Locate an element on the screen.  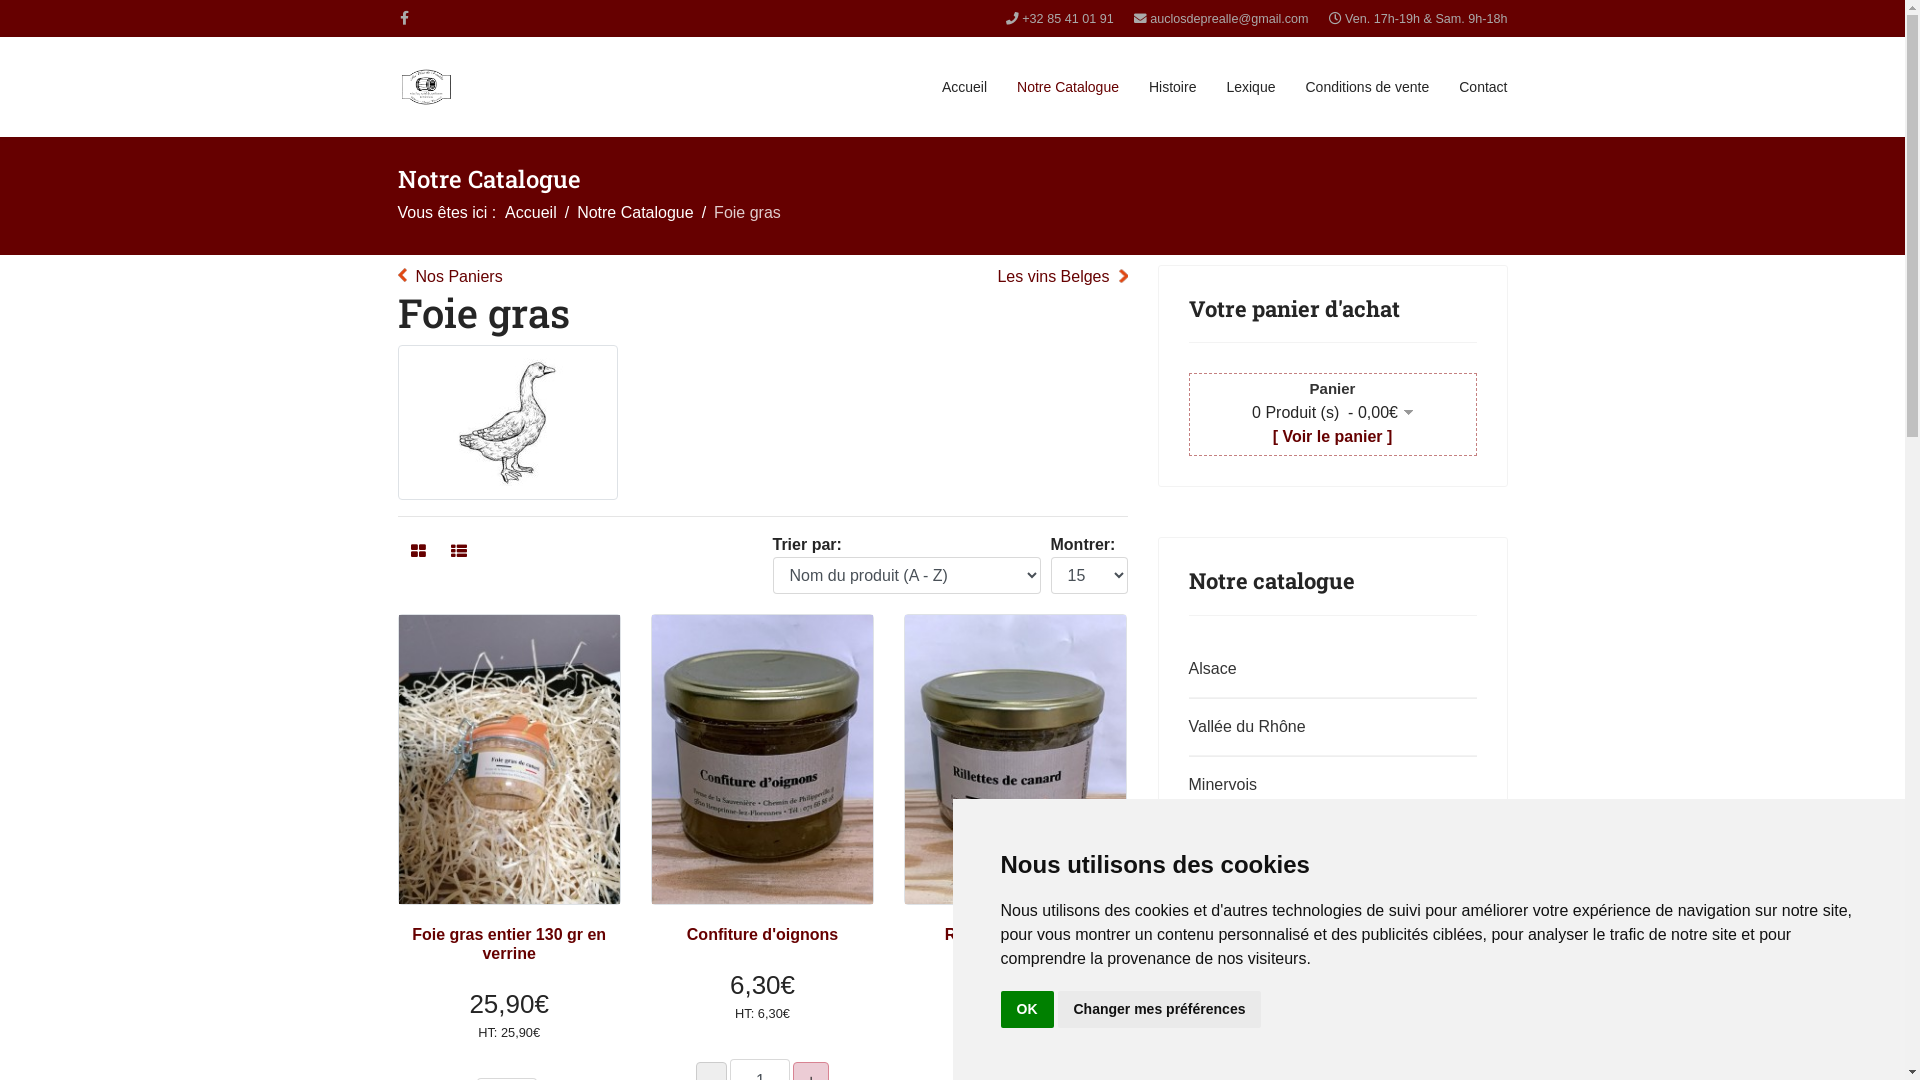
Rillettes de canard is located at coordinates (1016, 760).